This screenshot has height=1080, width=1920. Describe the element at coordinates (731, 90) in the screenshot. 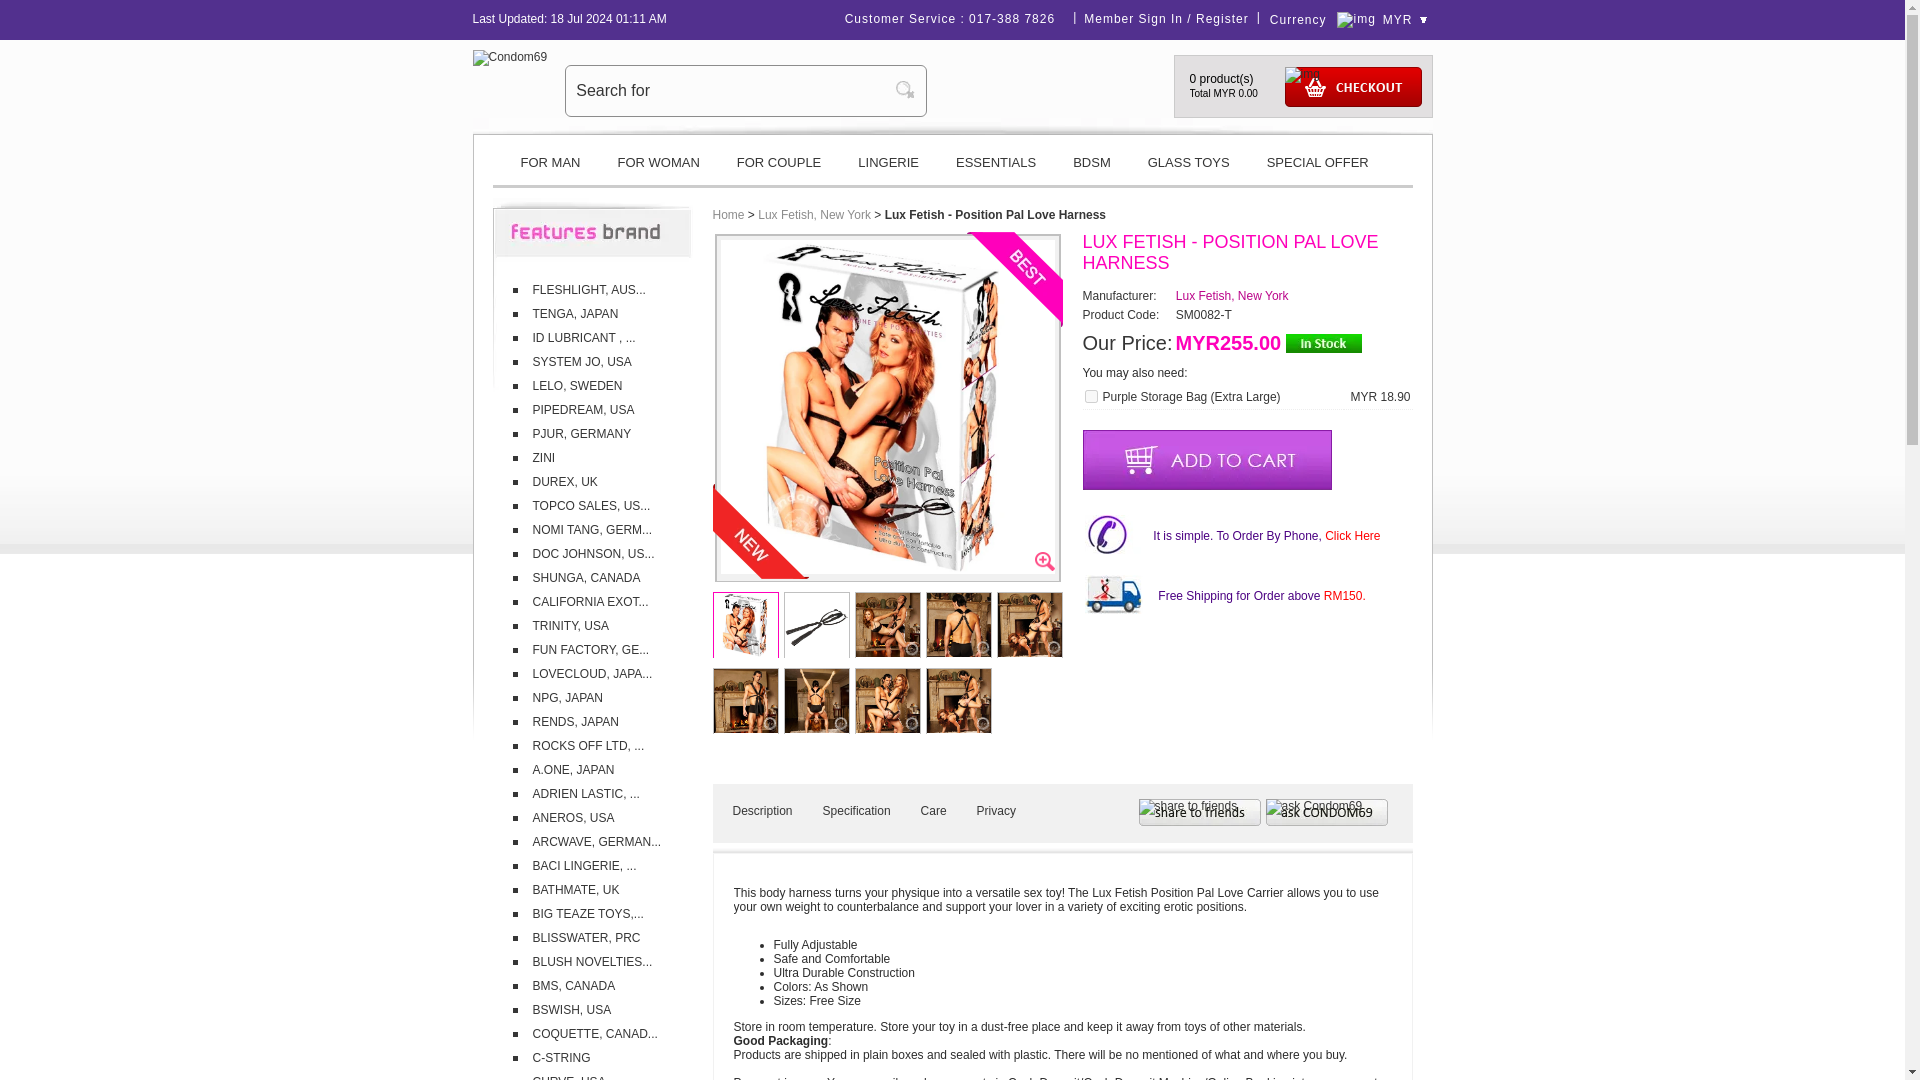

I see `Search for` at that location.